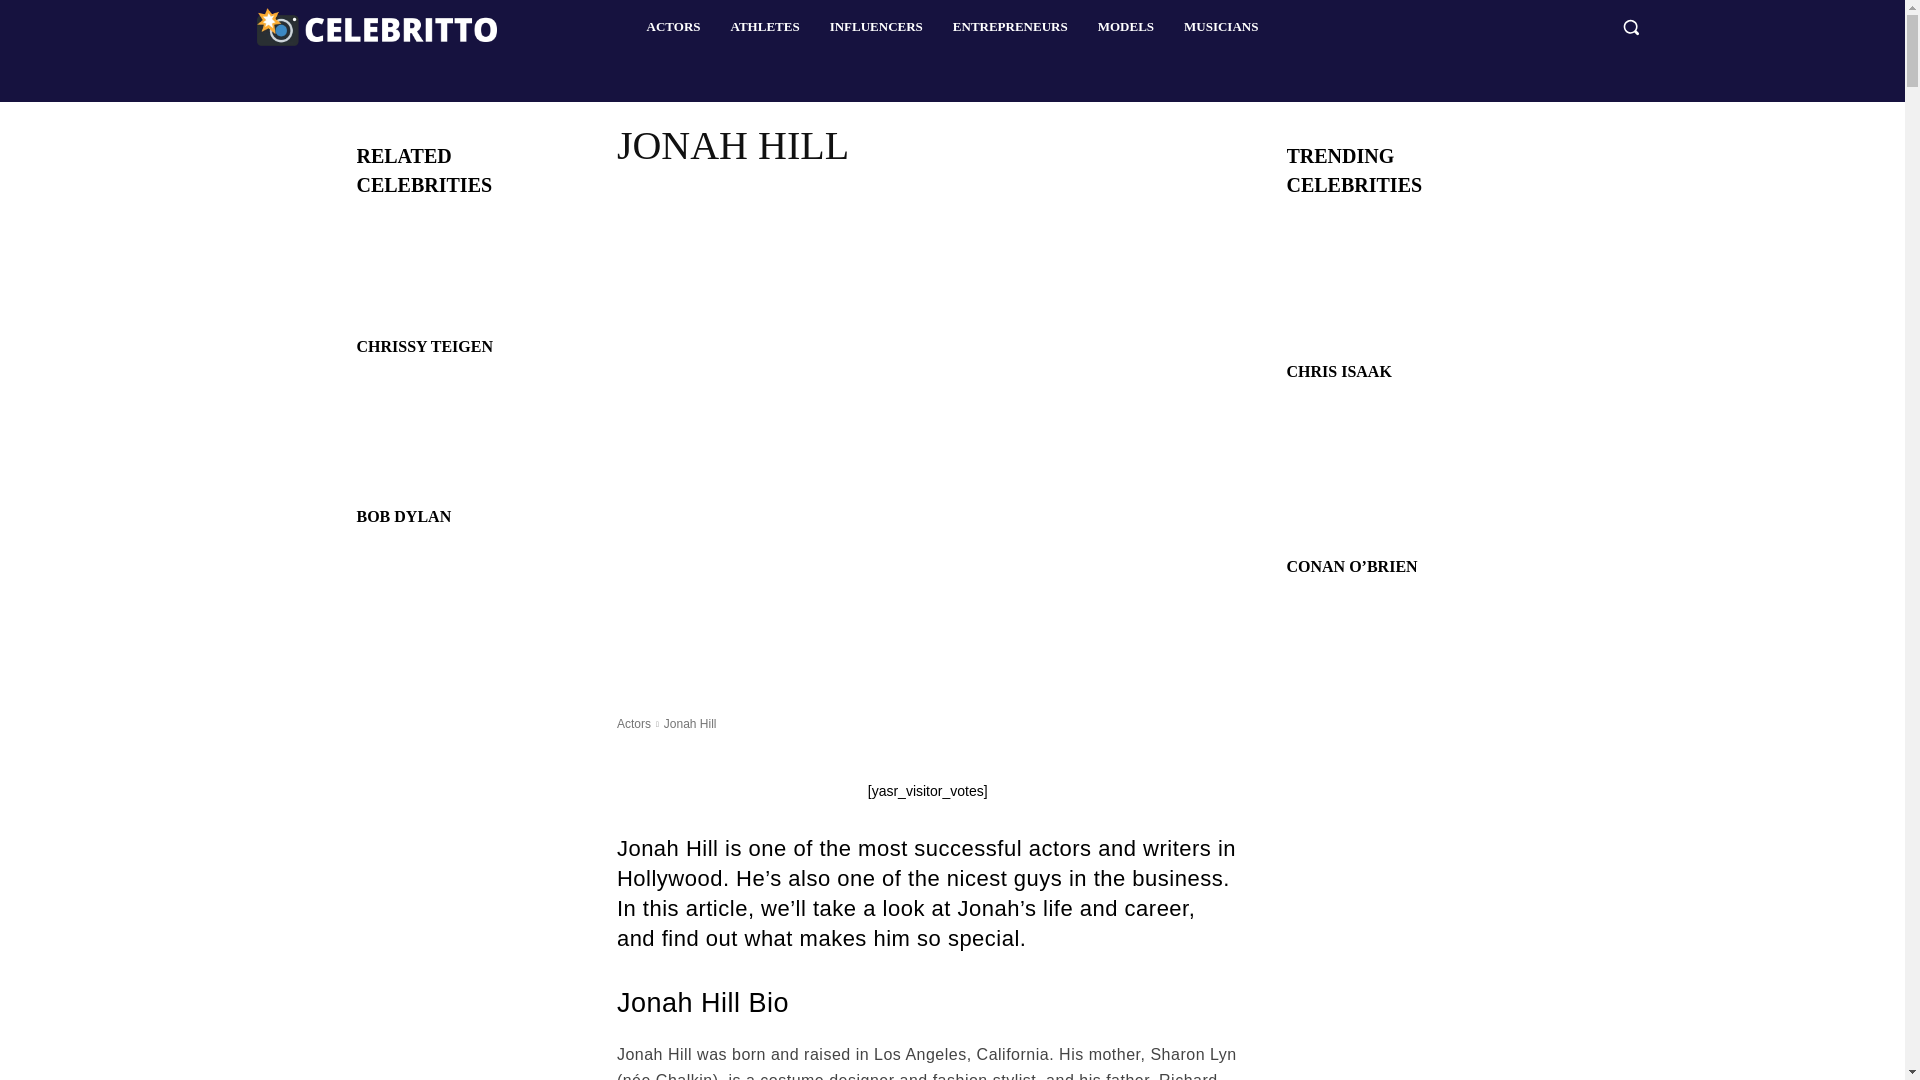 Image resolution: width=1920 pixels, height=1080 pixels. What do you see at coordinates (403, 516) in the screenshot?
I see `BOB DYLAN` at bounding box center [403, 516].